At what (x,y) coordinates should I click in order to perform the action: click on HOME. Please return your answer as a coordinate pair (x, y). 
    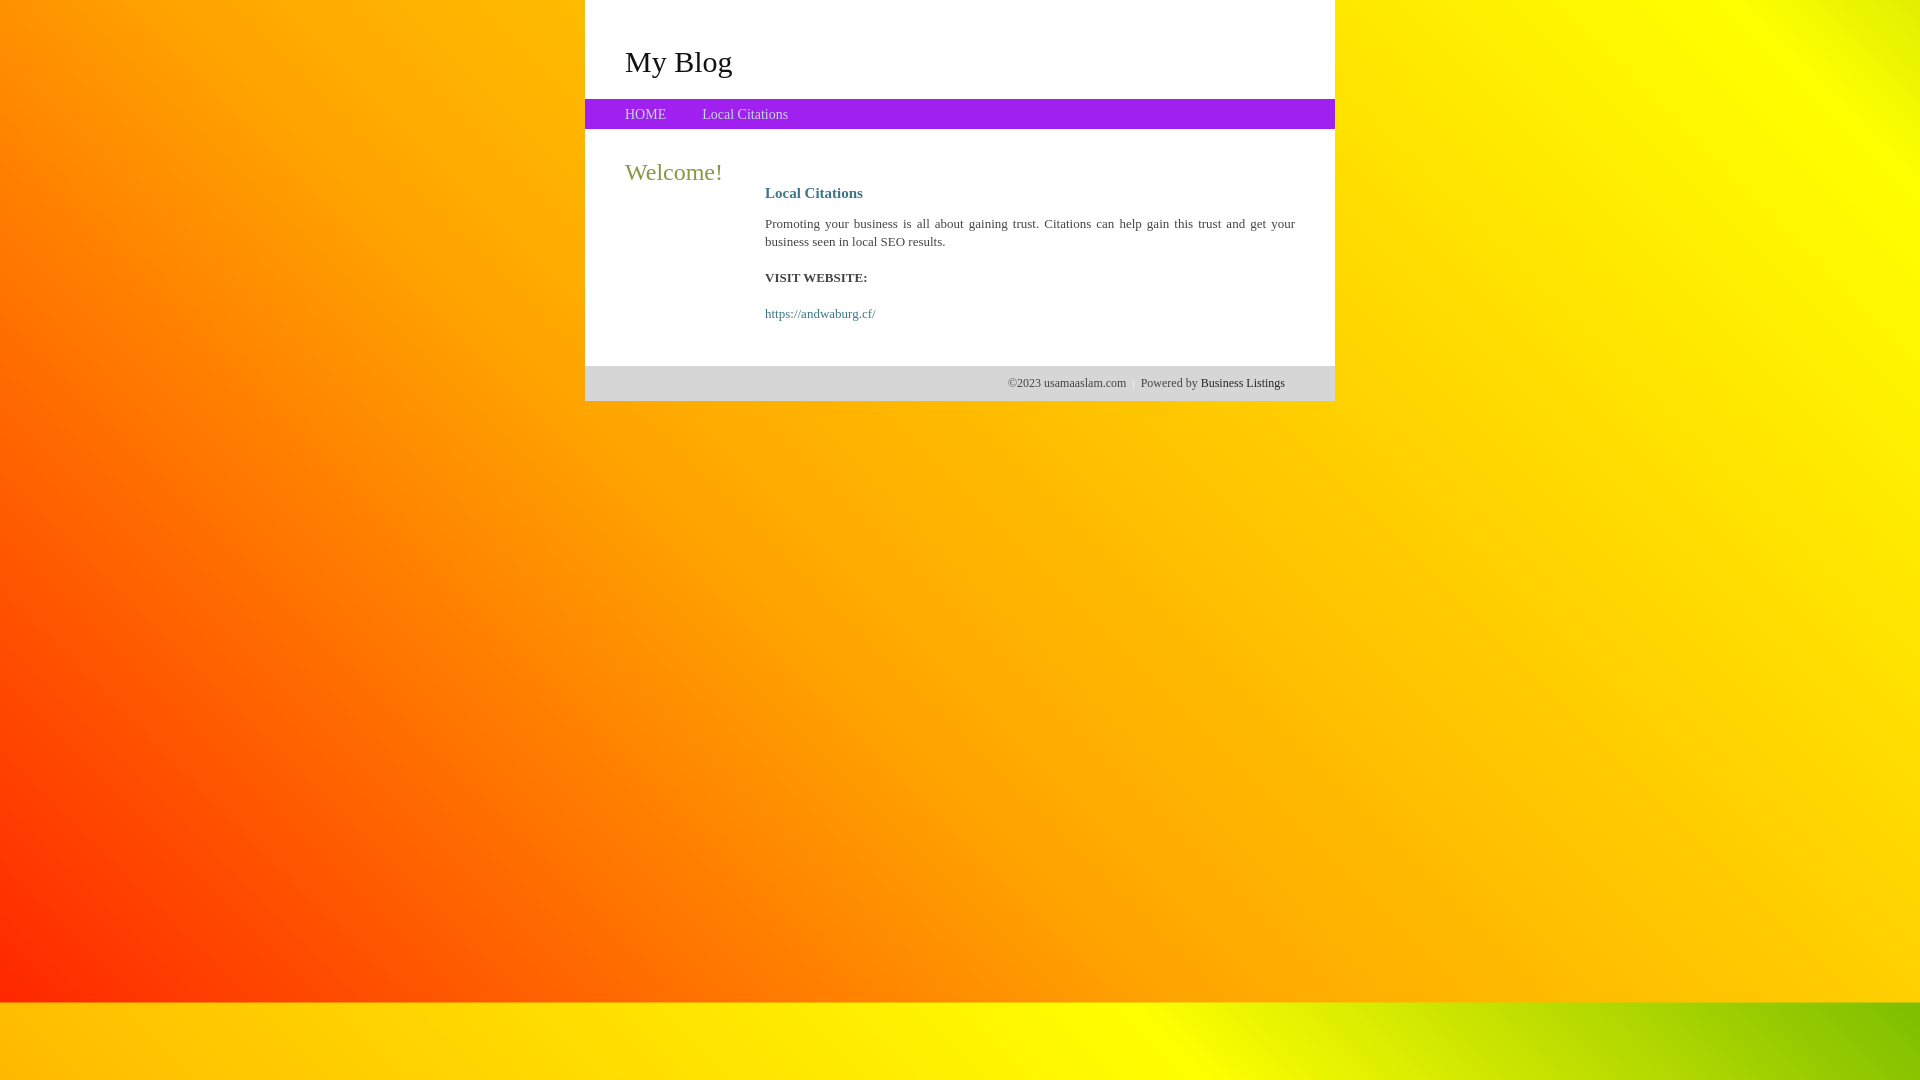
    Looking at the image, I should click on (646, 114).